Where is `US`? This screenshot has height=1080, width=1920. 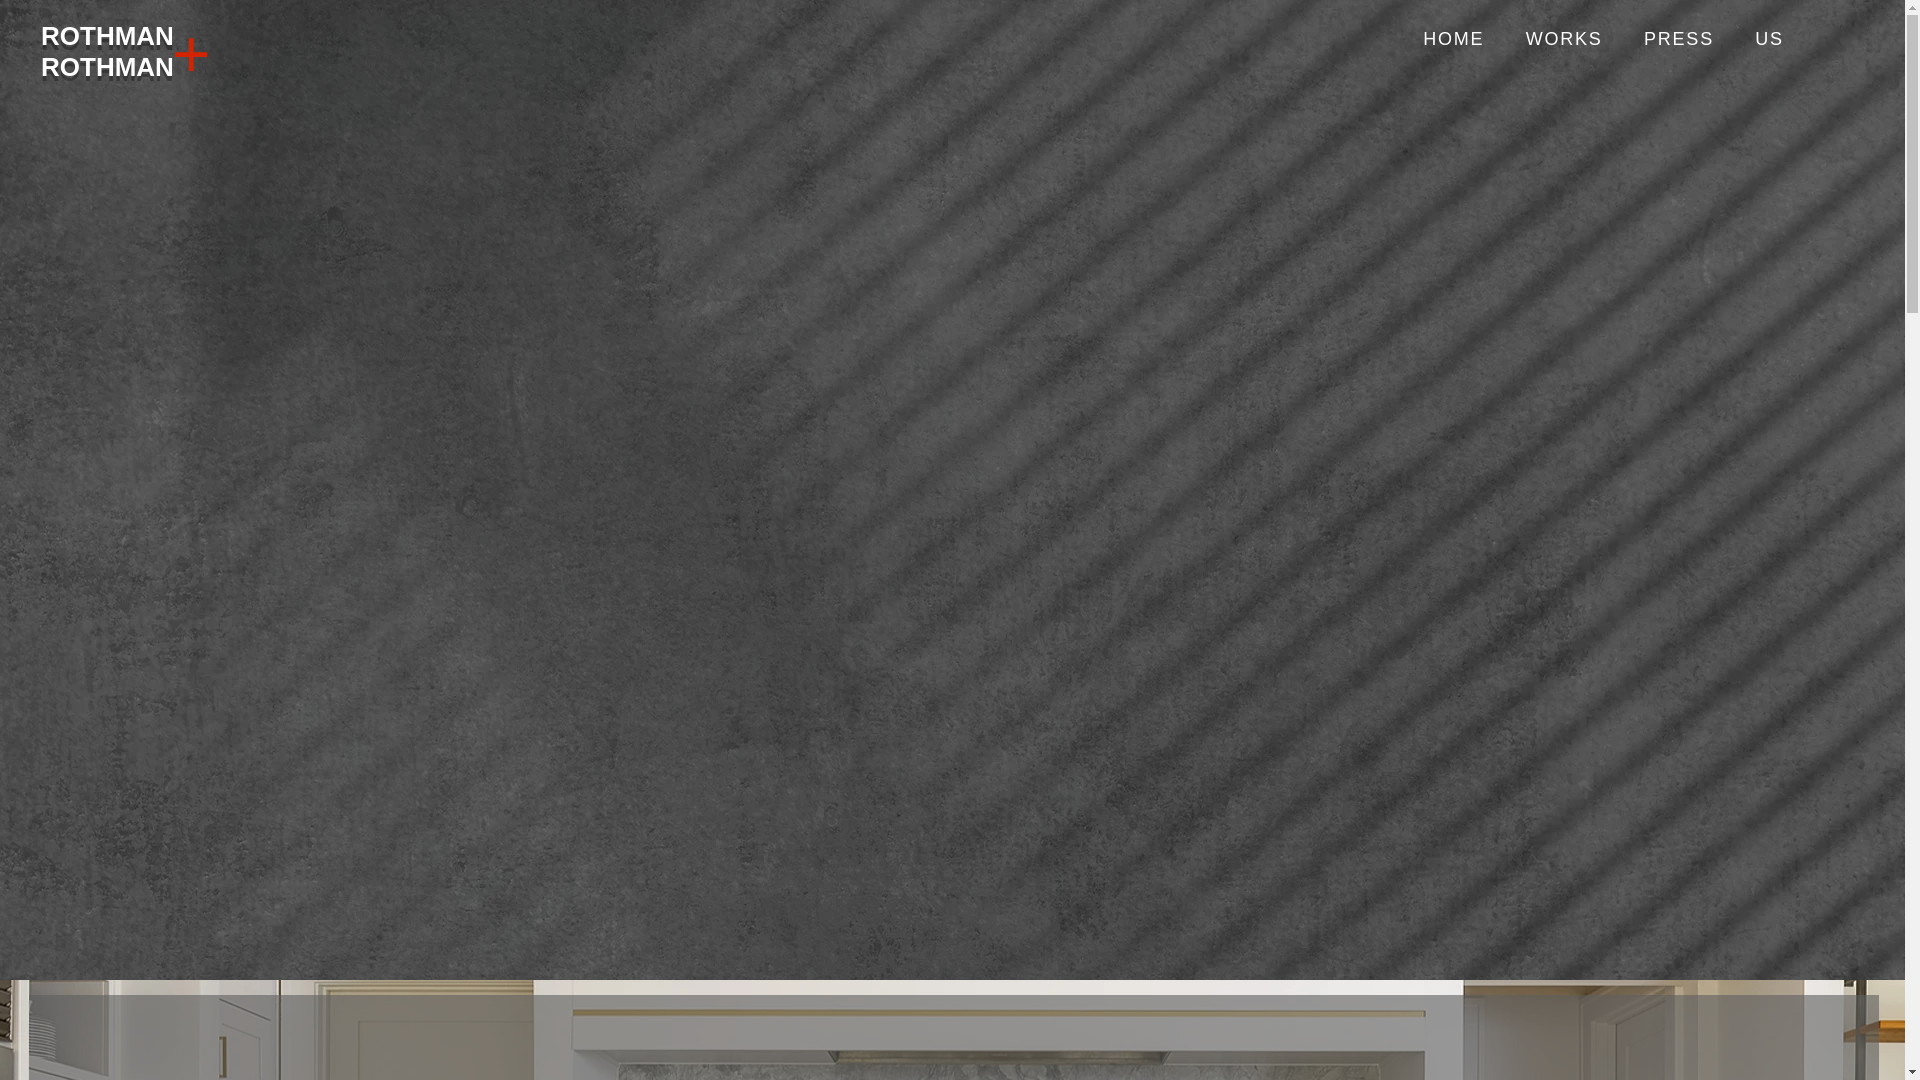
US is located at coordinates (1770, 40).